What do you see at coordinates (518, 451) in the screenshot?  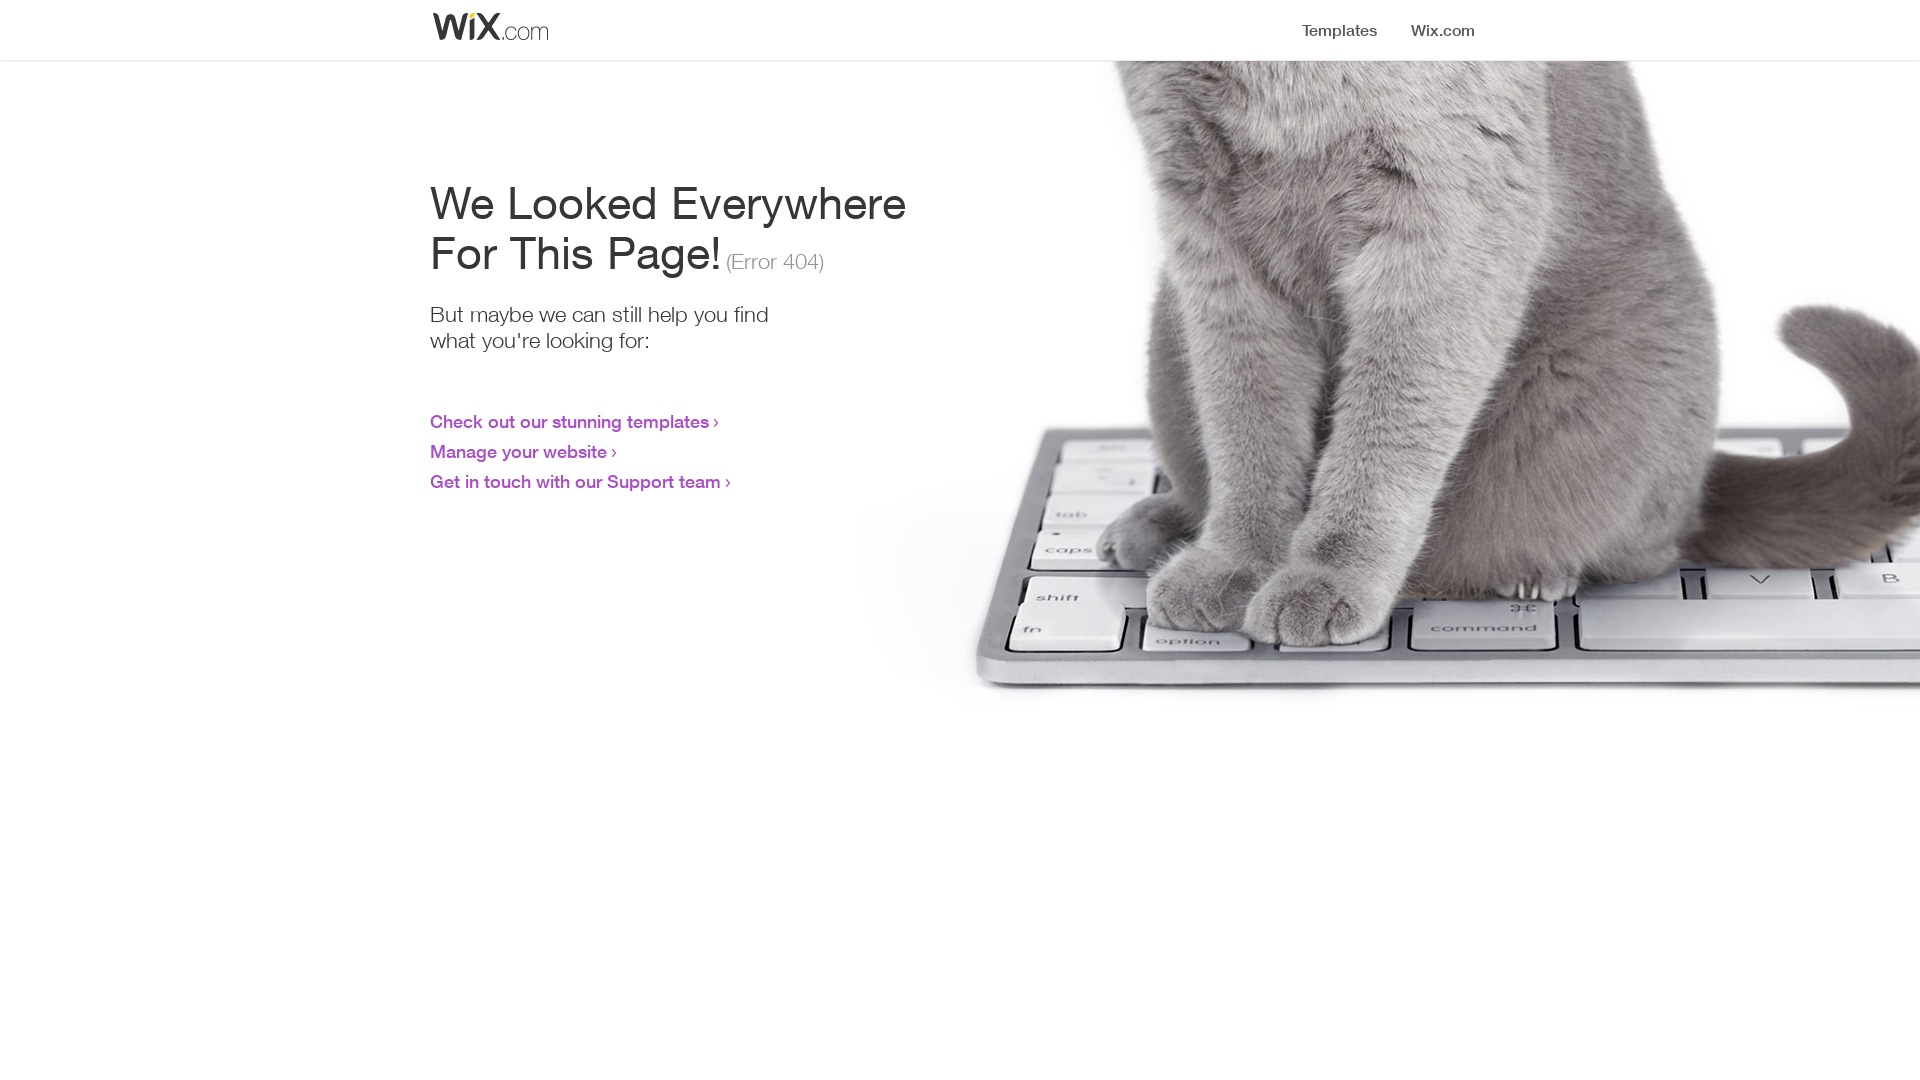 I see `Manage your website` at bounding box center [518, 451].